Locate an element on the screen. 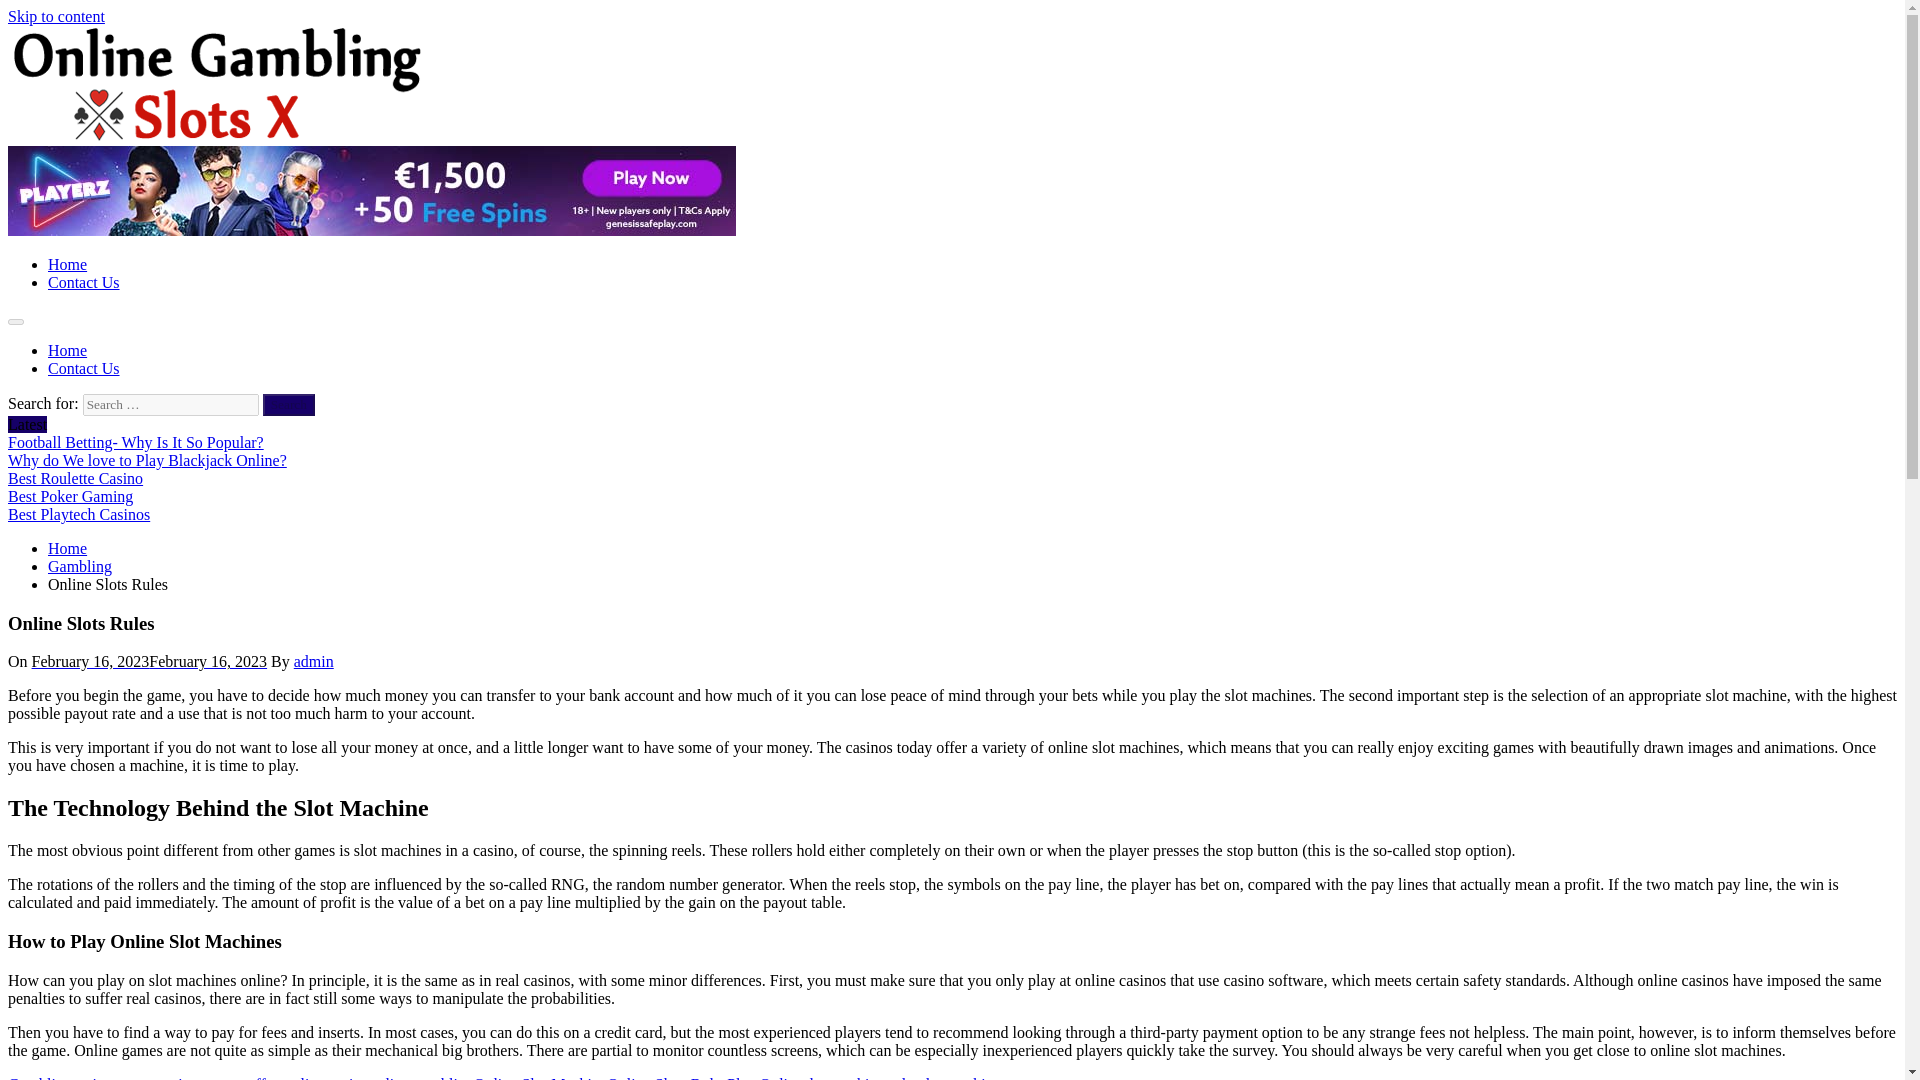 The height and width of the screenshot is (1080, 1920). casino games offers is located at coordinates (220, 1078).